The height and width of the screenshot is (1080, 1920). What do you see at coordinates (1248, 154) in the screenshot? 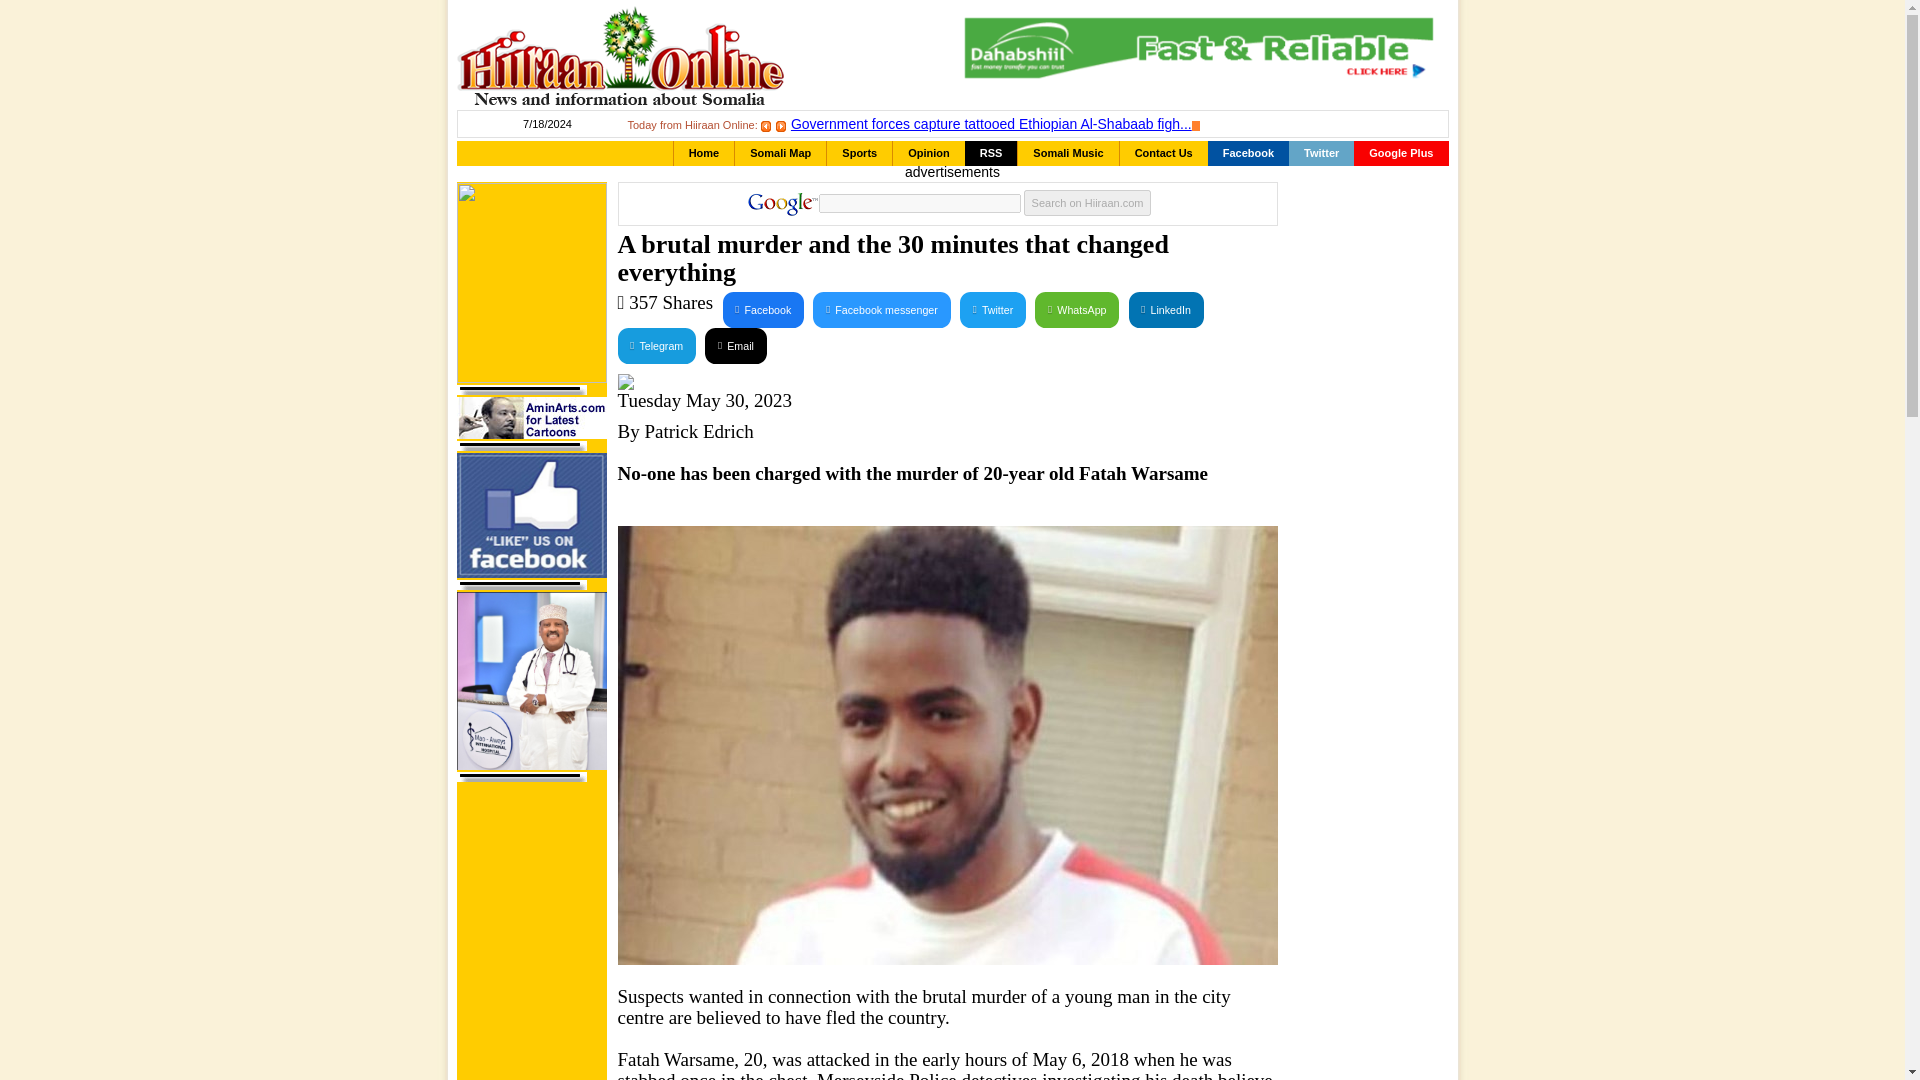
I see `Facebook` at bounding box center [1248, 154].